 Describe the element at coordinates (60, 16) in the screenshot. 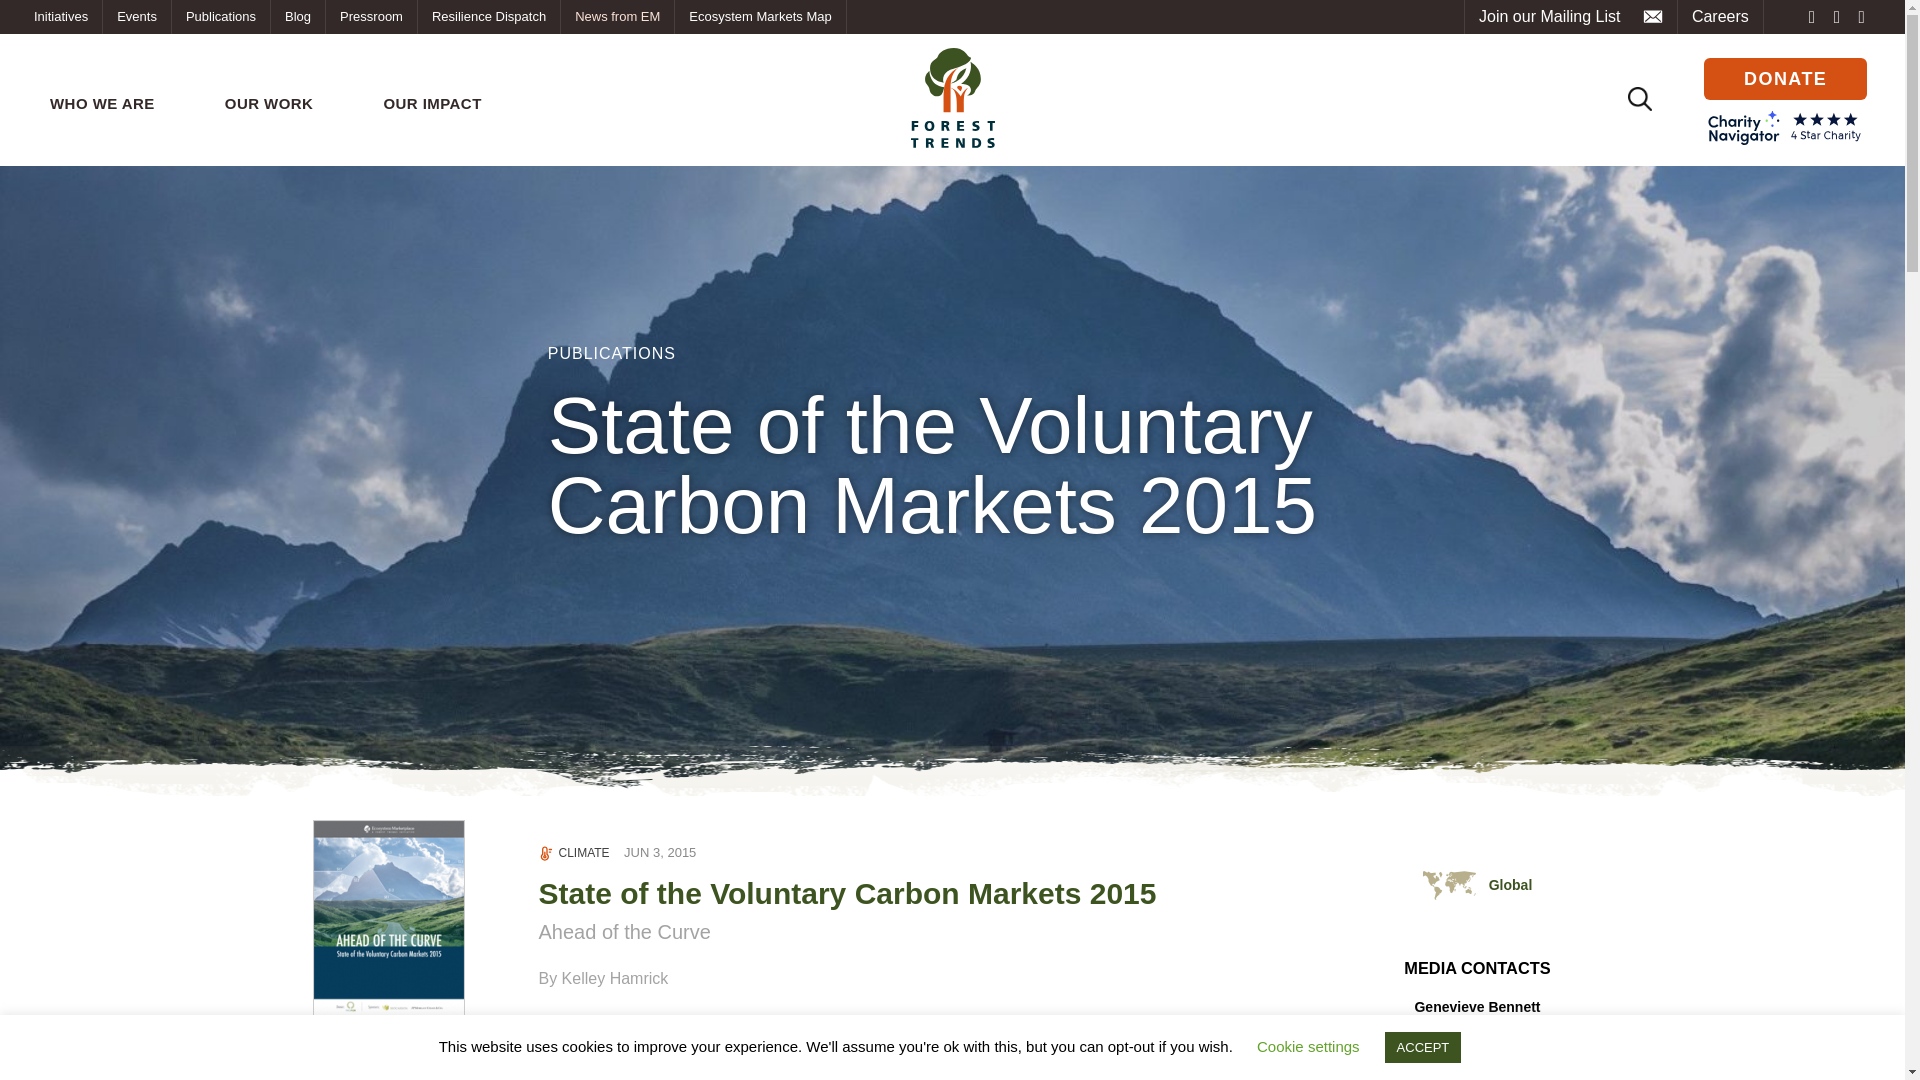

I see `Initiatives` at that location.